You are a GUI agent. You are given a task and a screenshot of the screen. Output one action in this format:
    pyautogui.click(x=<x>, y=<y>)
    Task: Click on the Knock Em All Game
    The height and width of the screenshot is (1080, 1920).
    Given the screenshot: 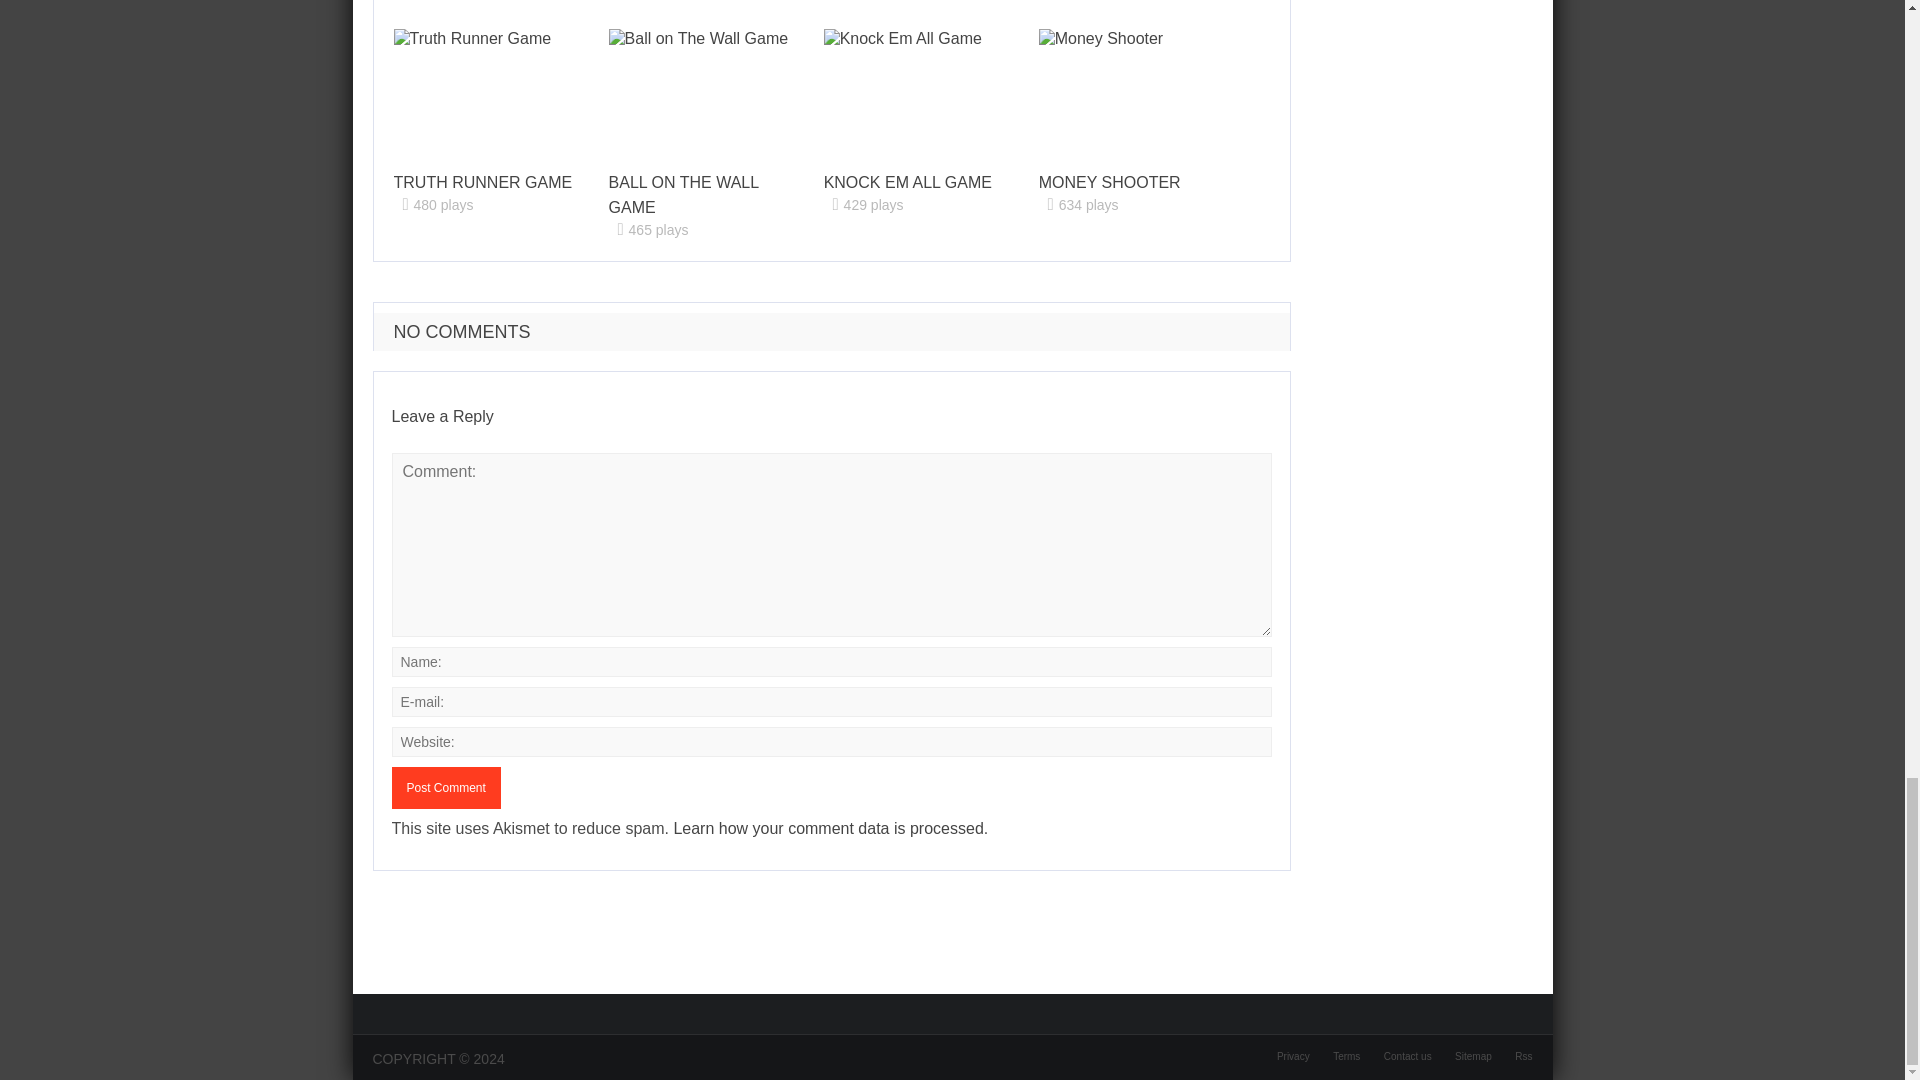 What is the action you would take?
    pyautogui.click(x=914, y=94)
    